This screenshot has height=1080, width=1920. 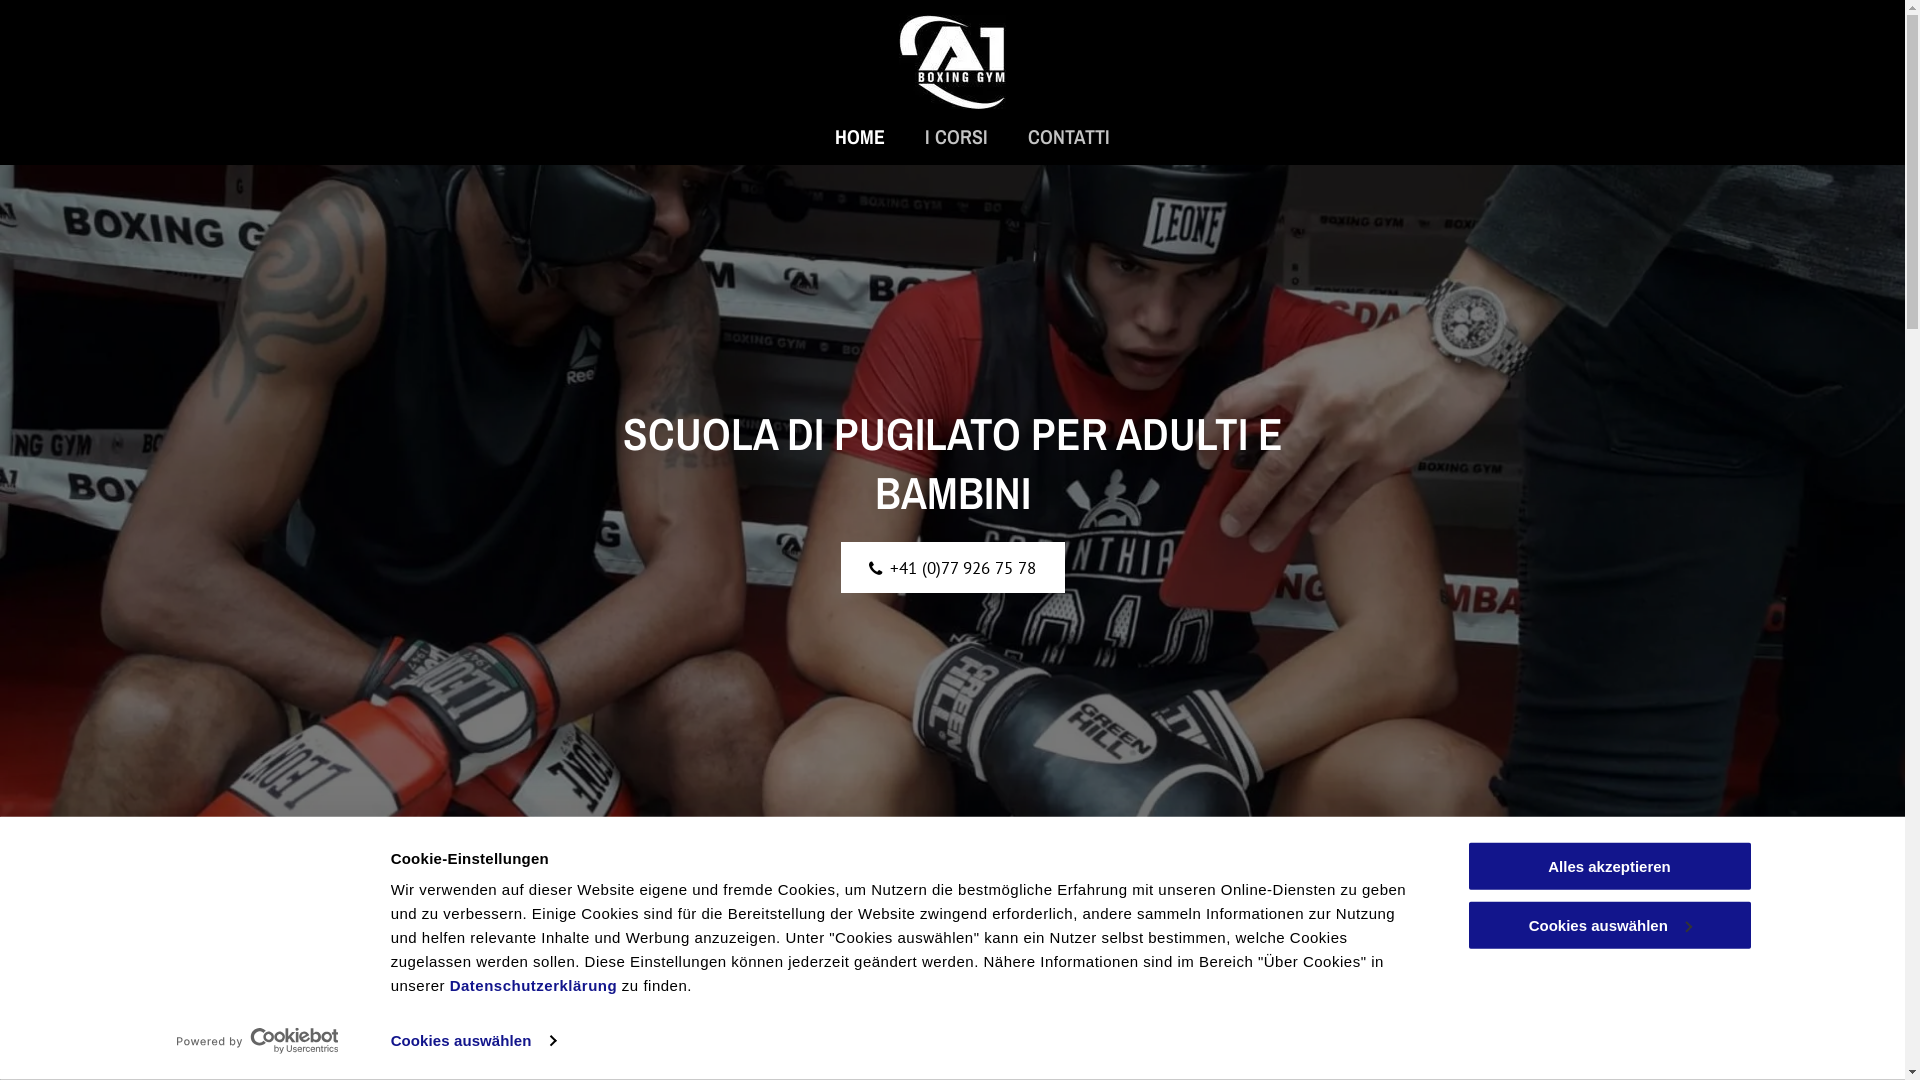 What do you see at coordinates (860, 136) in the screenshot?
I see `HOME` at bounding box center [860, 136].